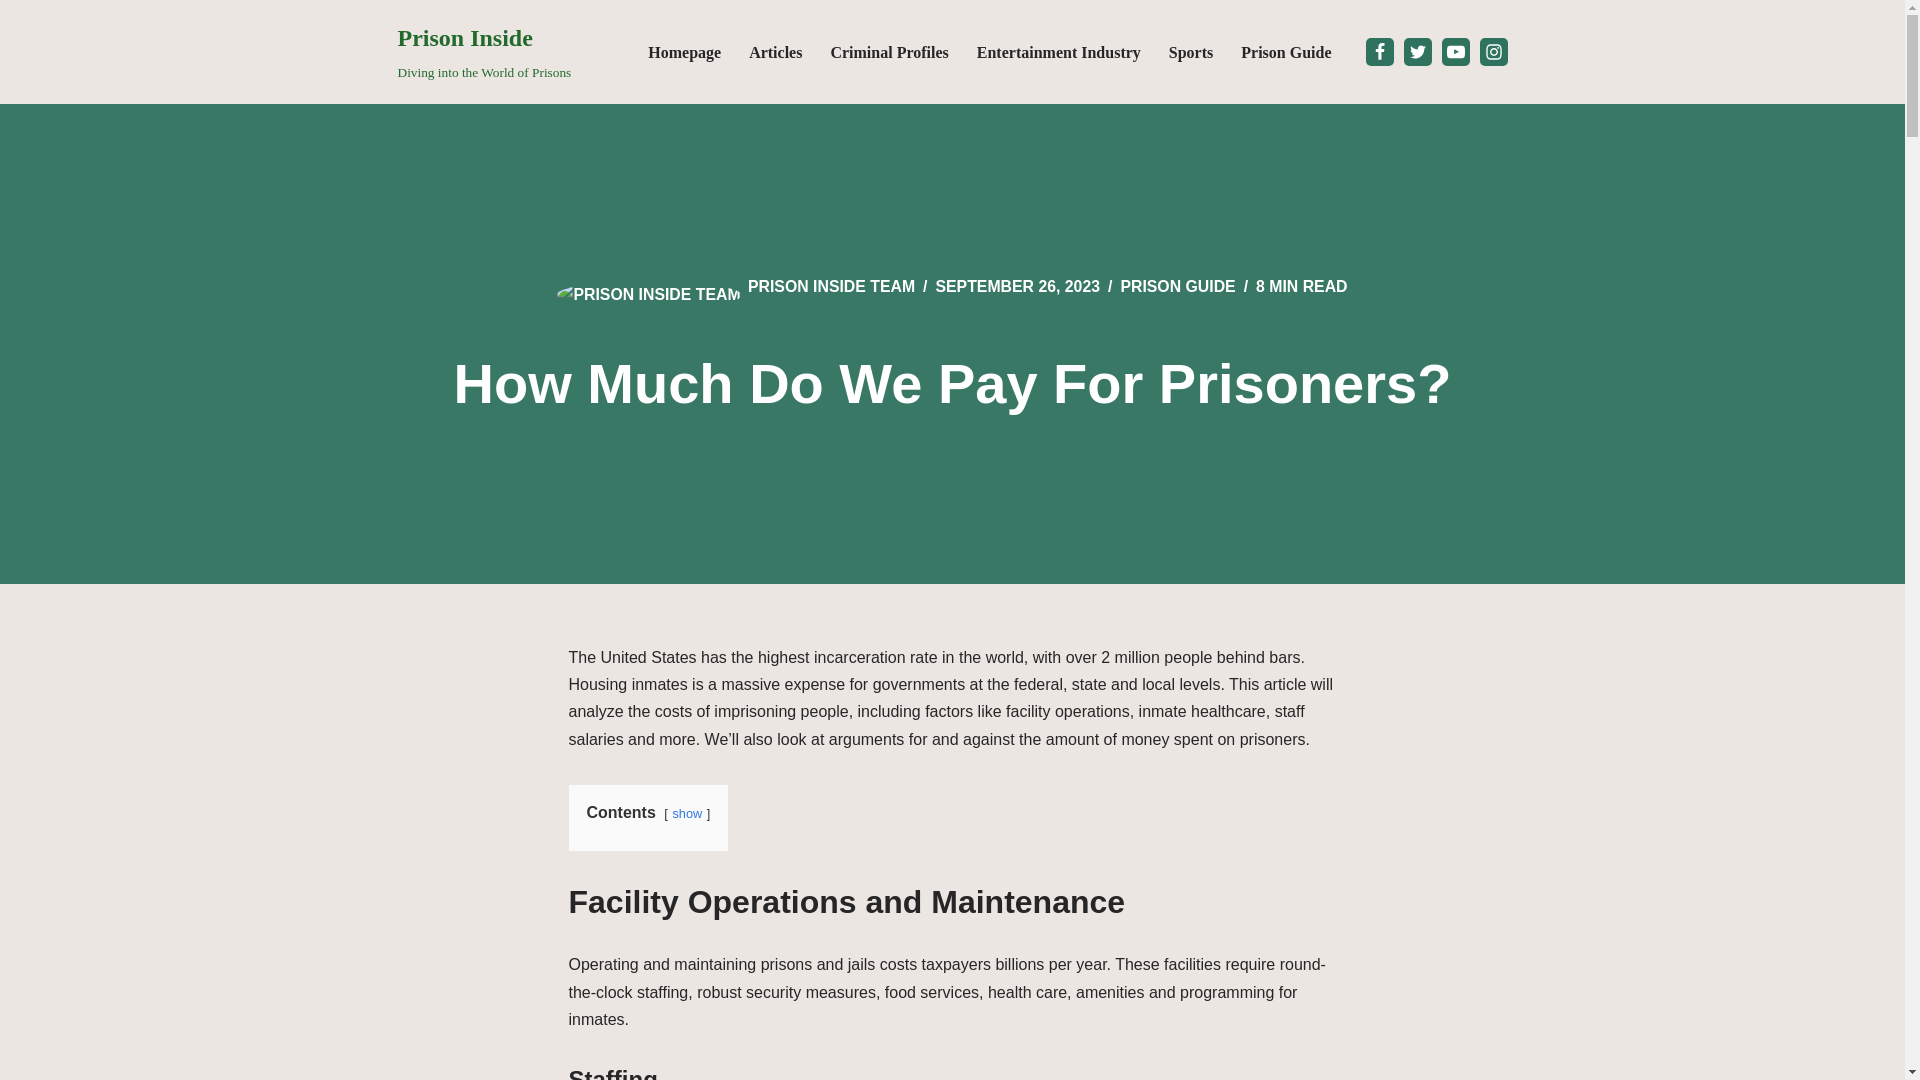  I want to click on Skip to content, so click(1456, 51).